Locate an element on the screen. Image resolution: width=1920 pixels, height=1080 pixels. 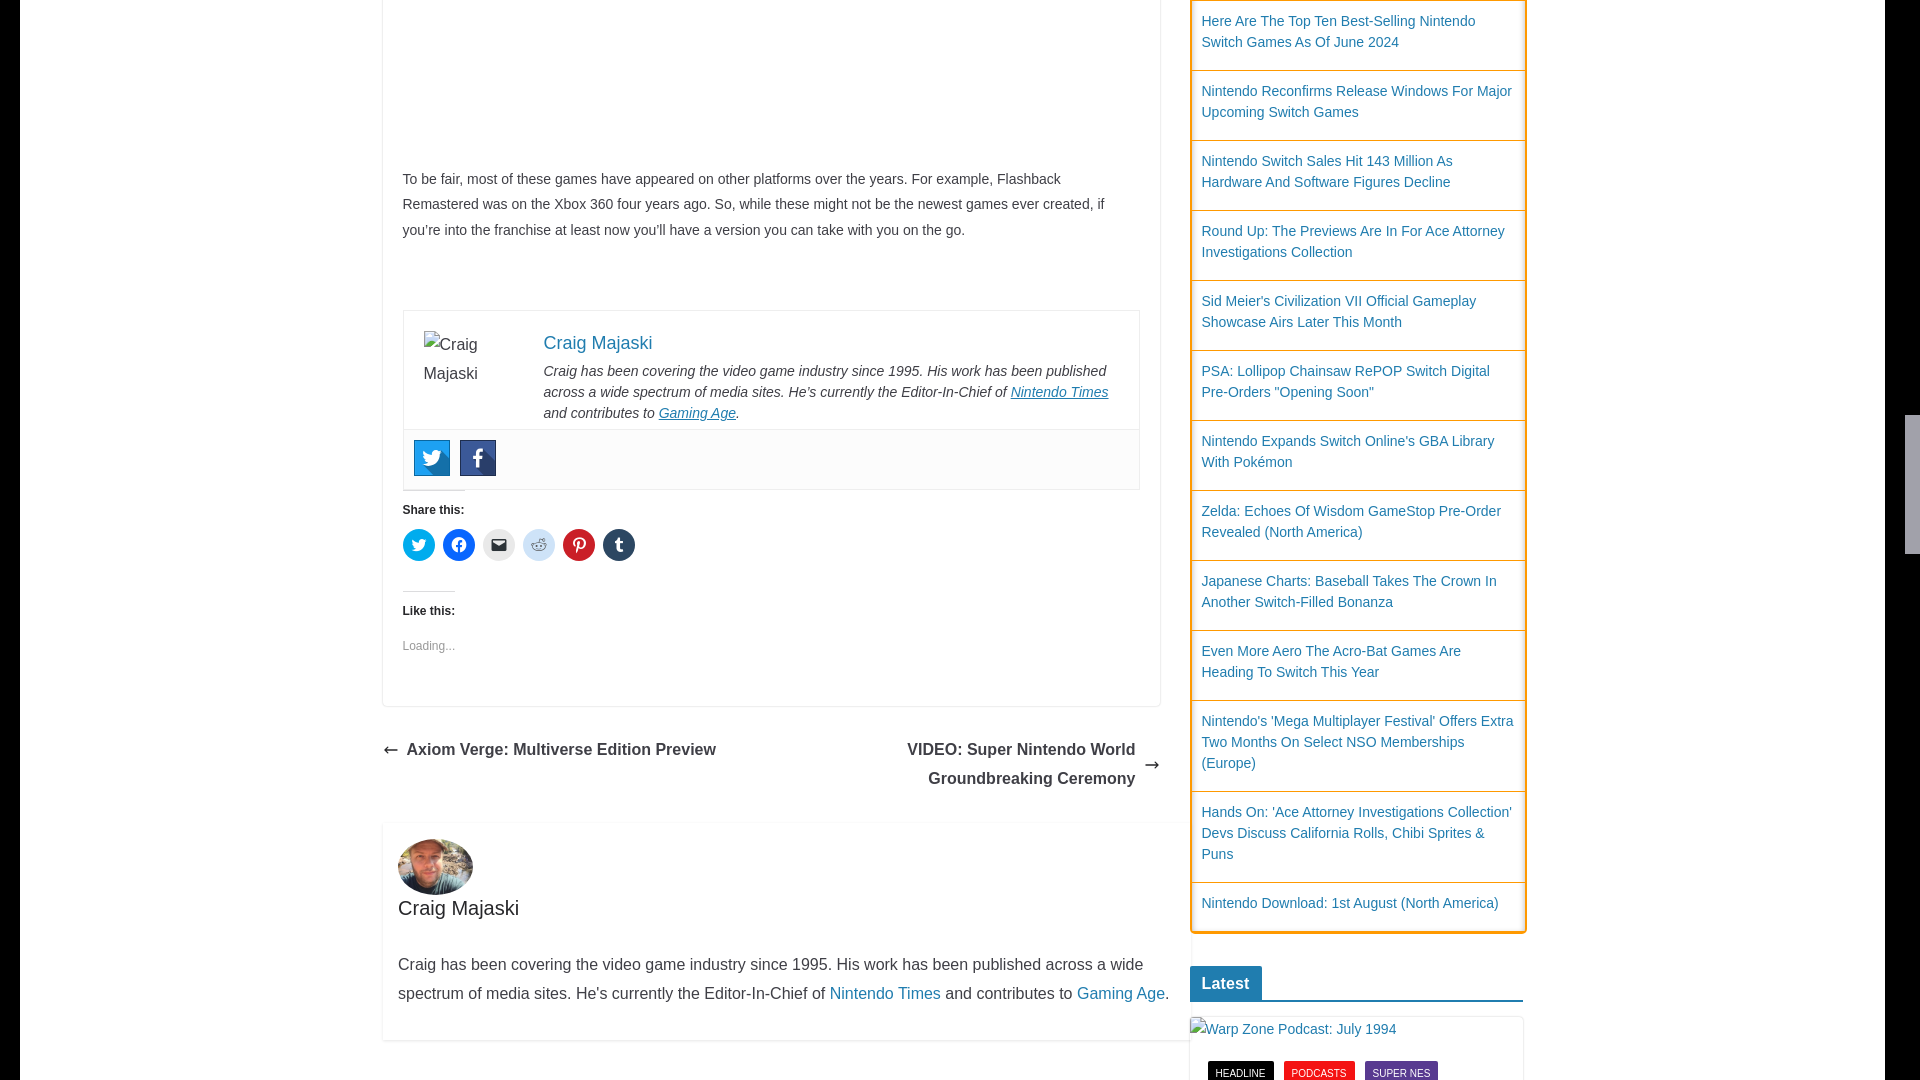
Twitter is located at coordinates (432, 458).